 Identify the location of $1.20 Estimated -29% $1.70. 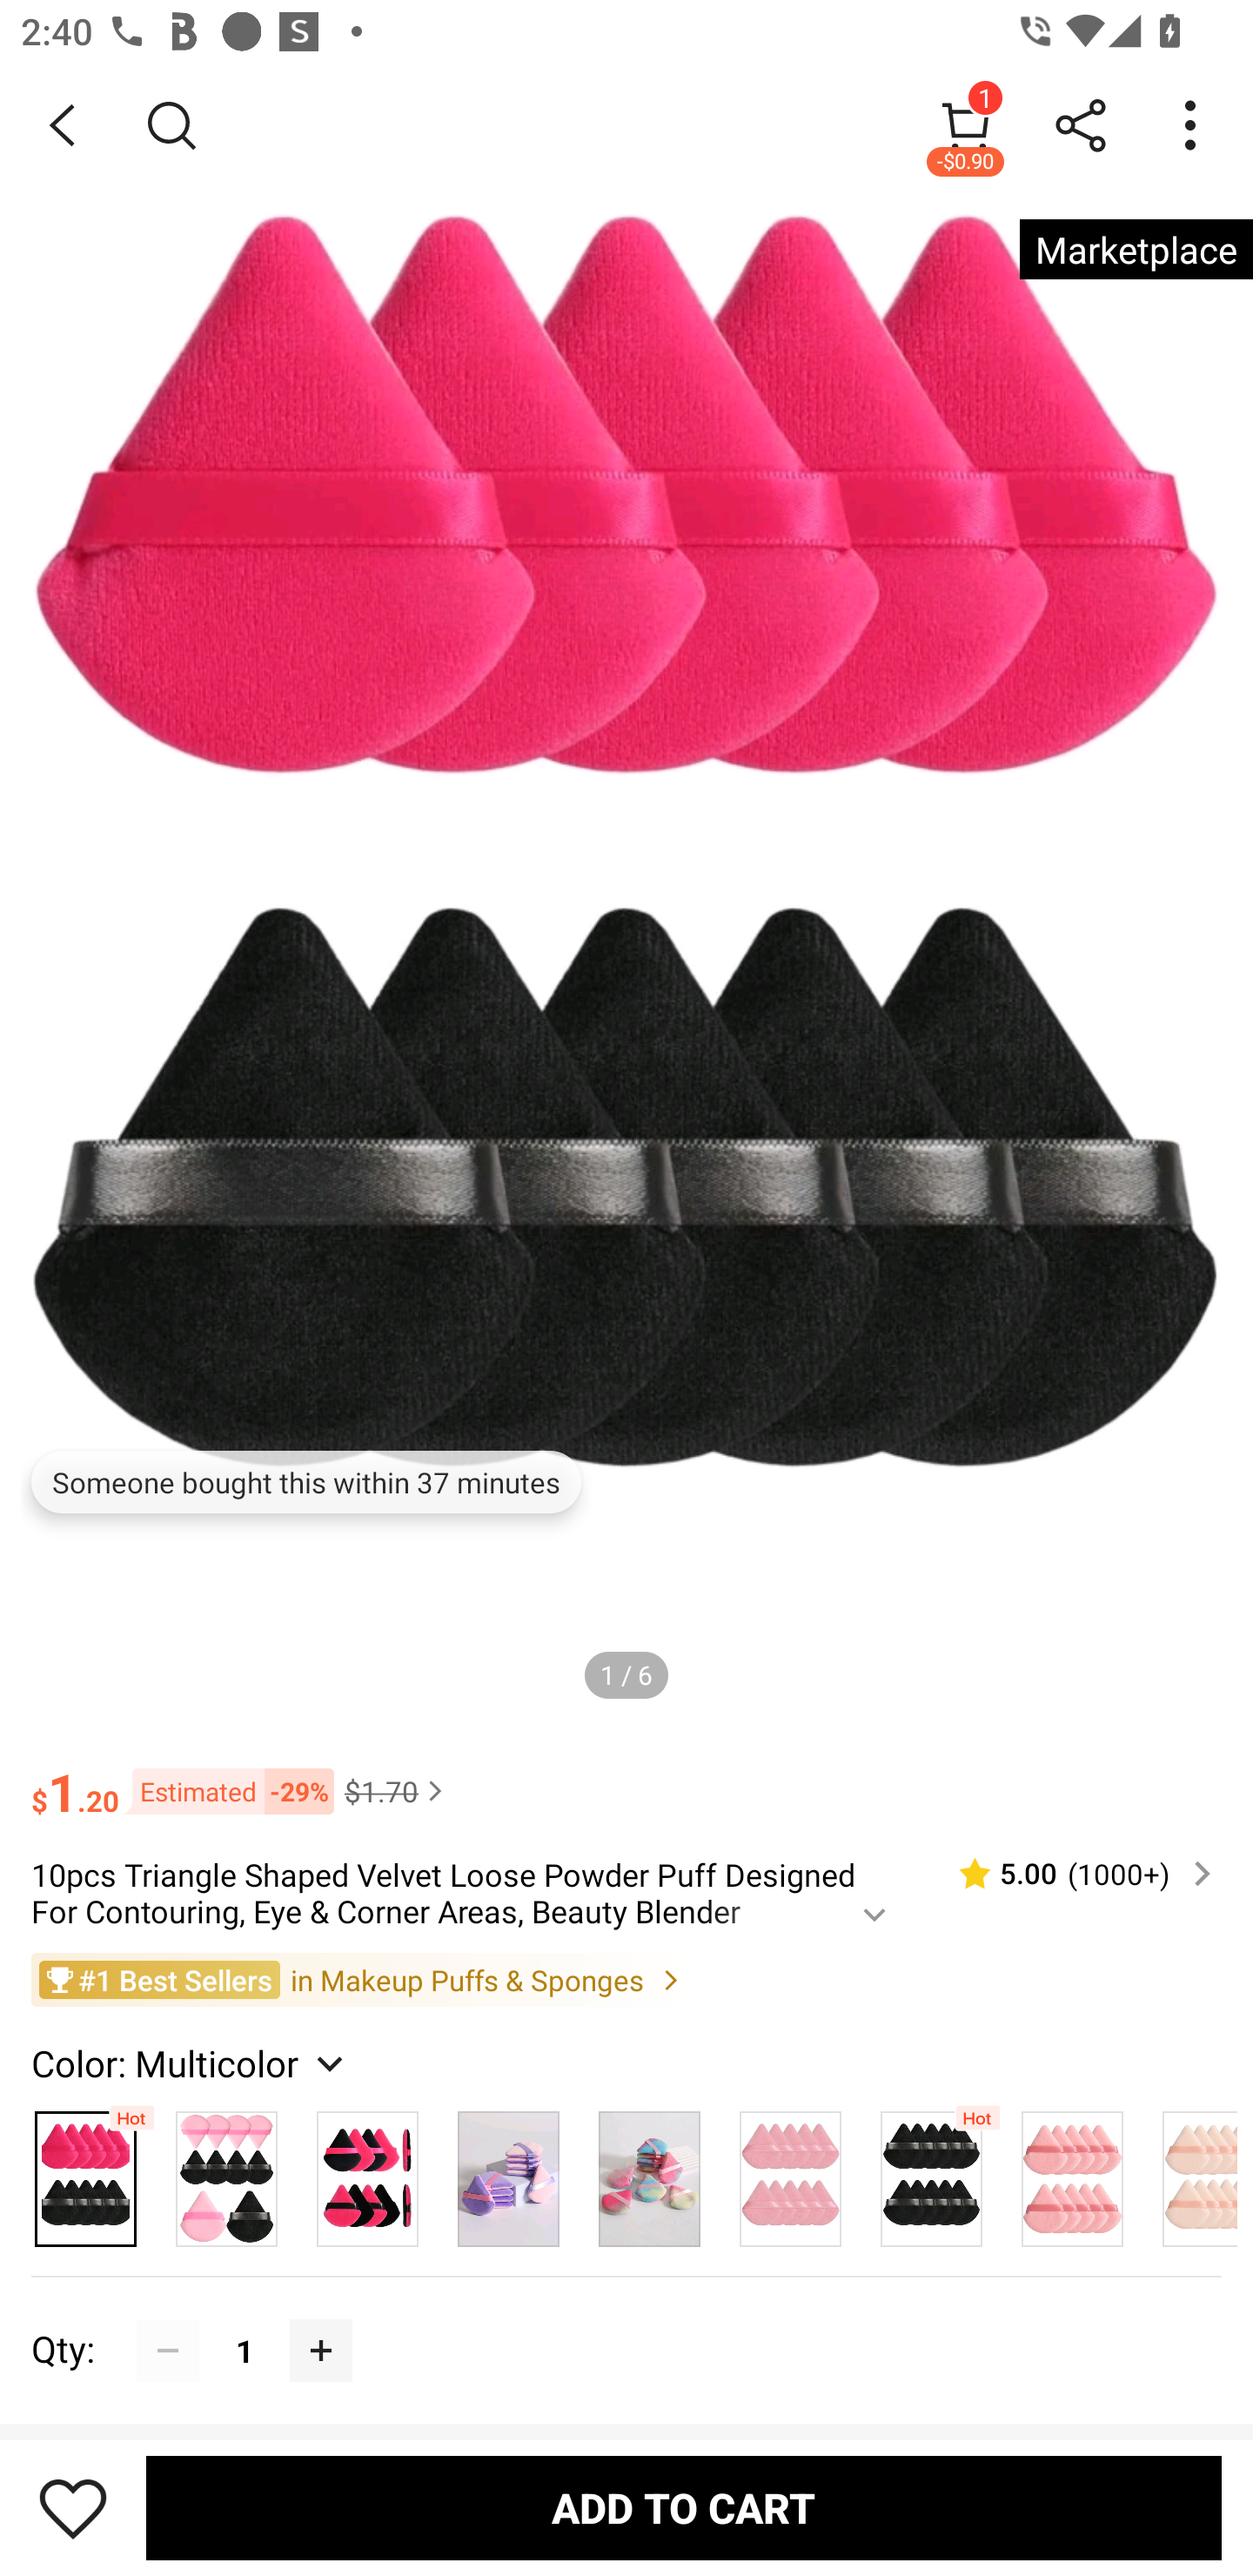
(626, 1779).